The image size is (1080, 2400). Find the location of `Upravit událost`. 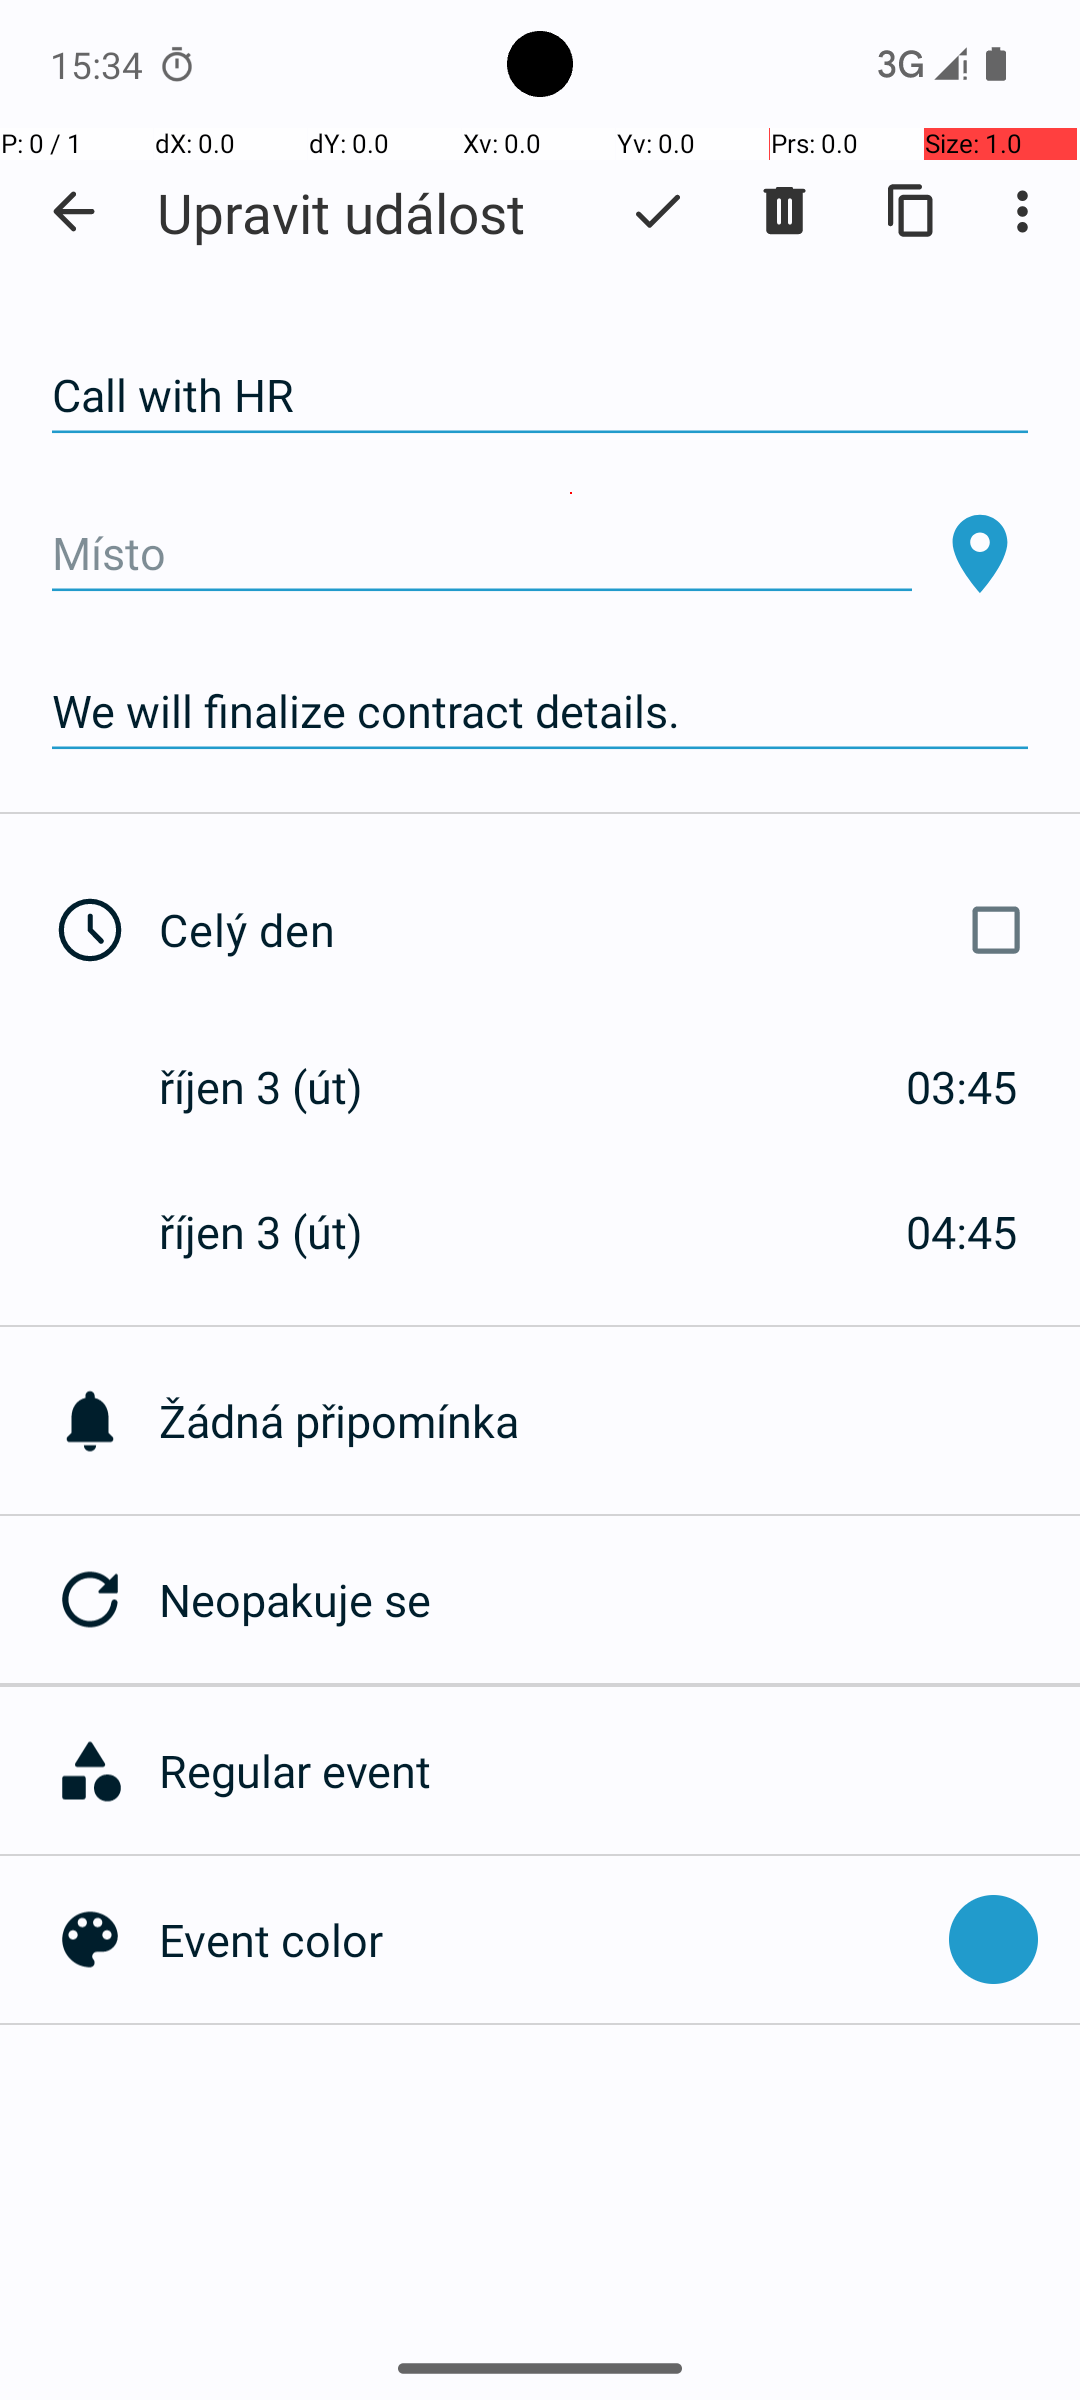

Upravit událost is located at coordinates (341, 212).